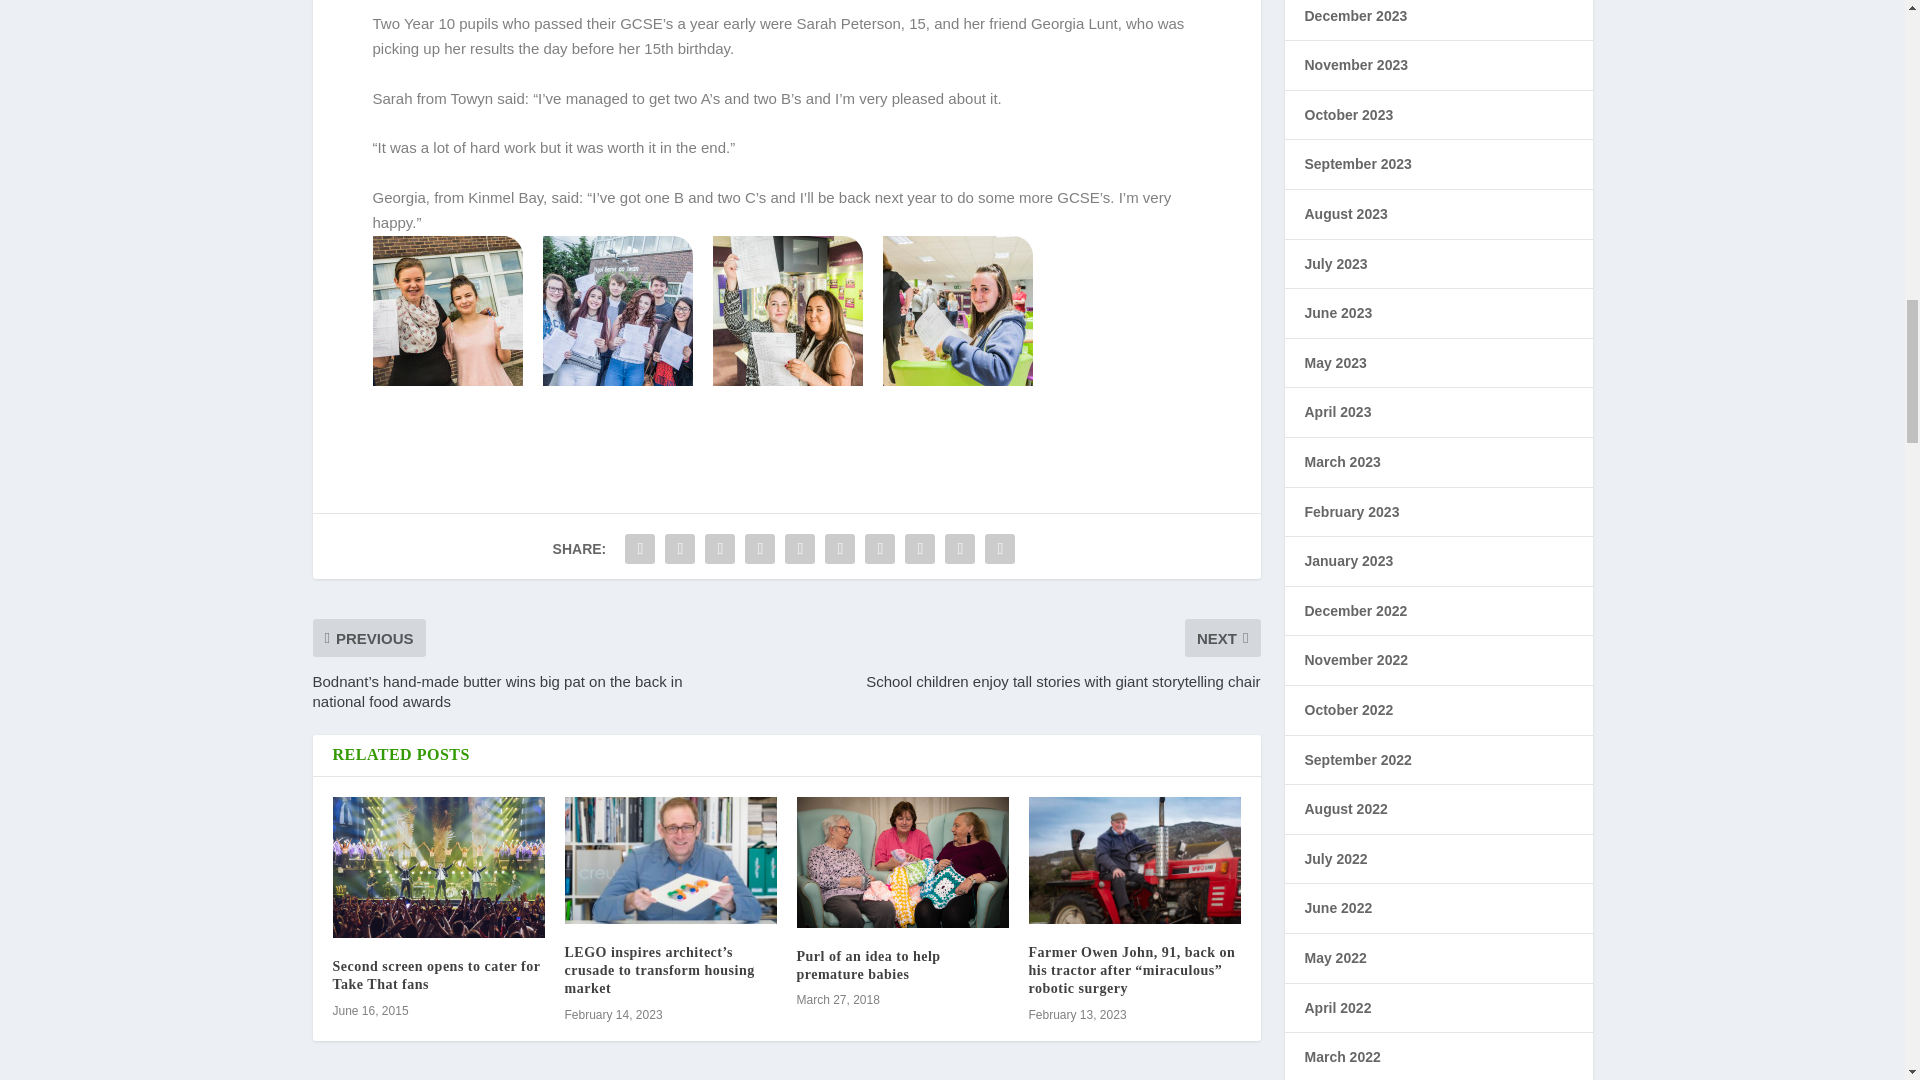 This screenshot has height=1080, width=1920. I want to click on Second screen opens to cater for Take That fans, so click(436, 976).